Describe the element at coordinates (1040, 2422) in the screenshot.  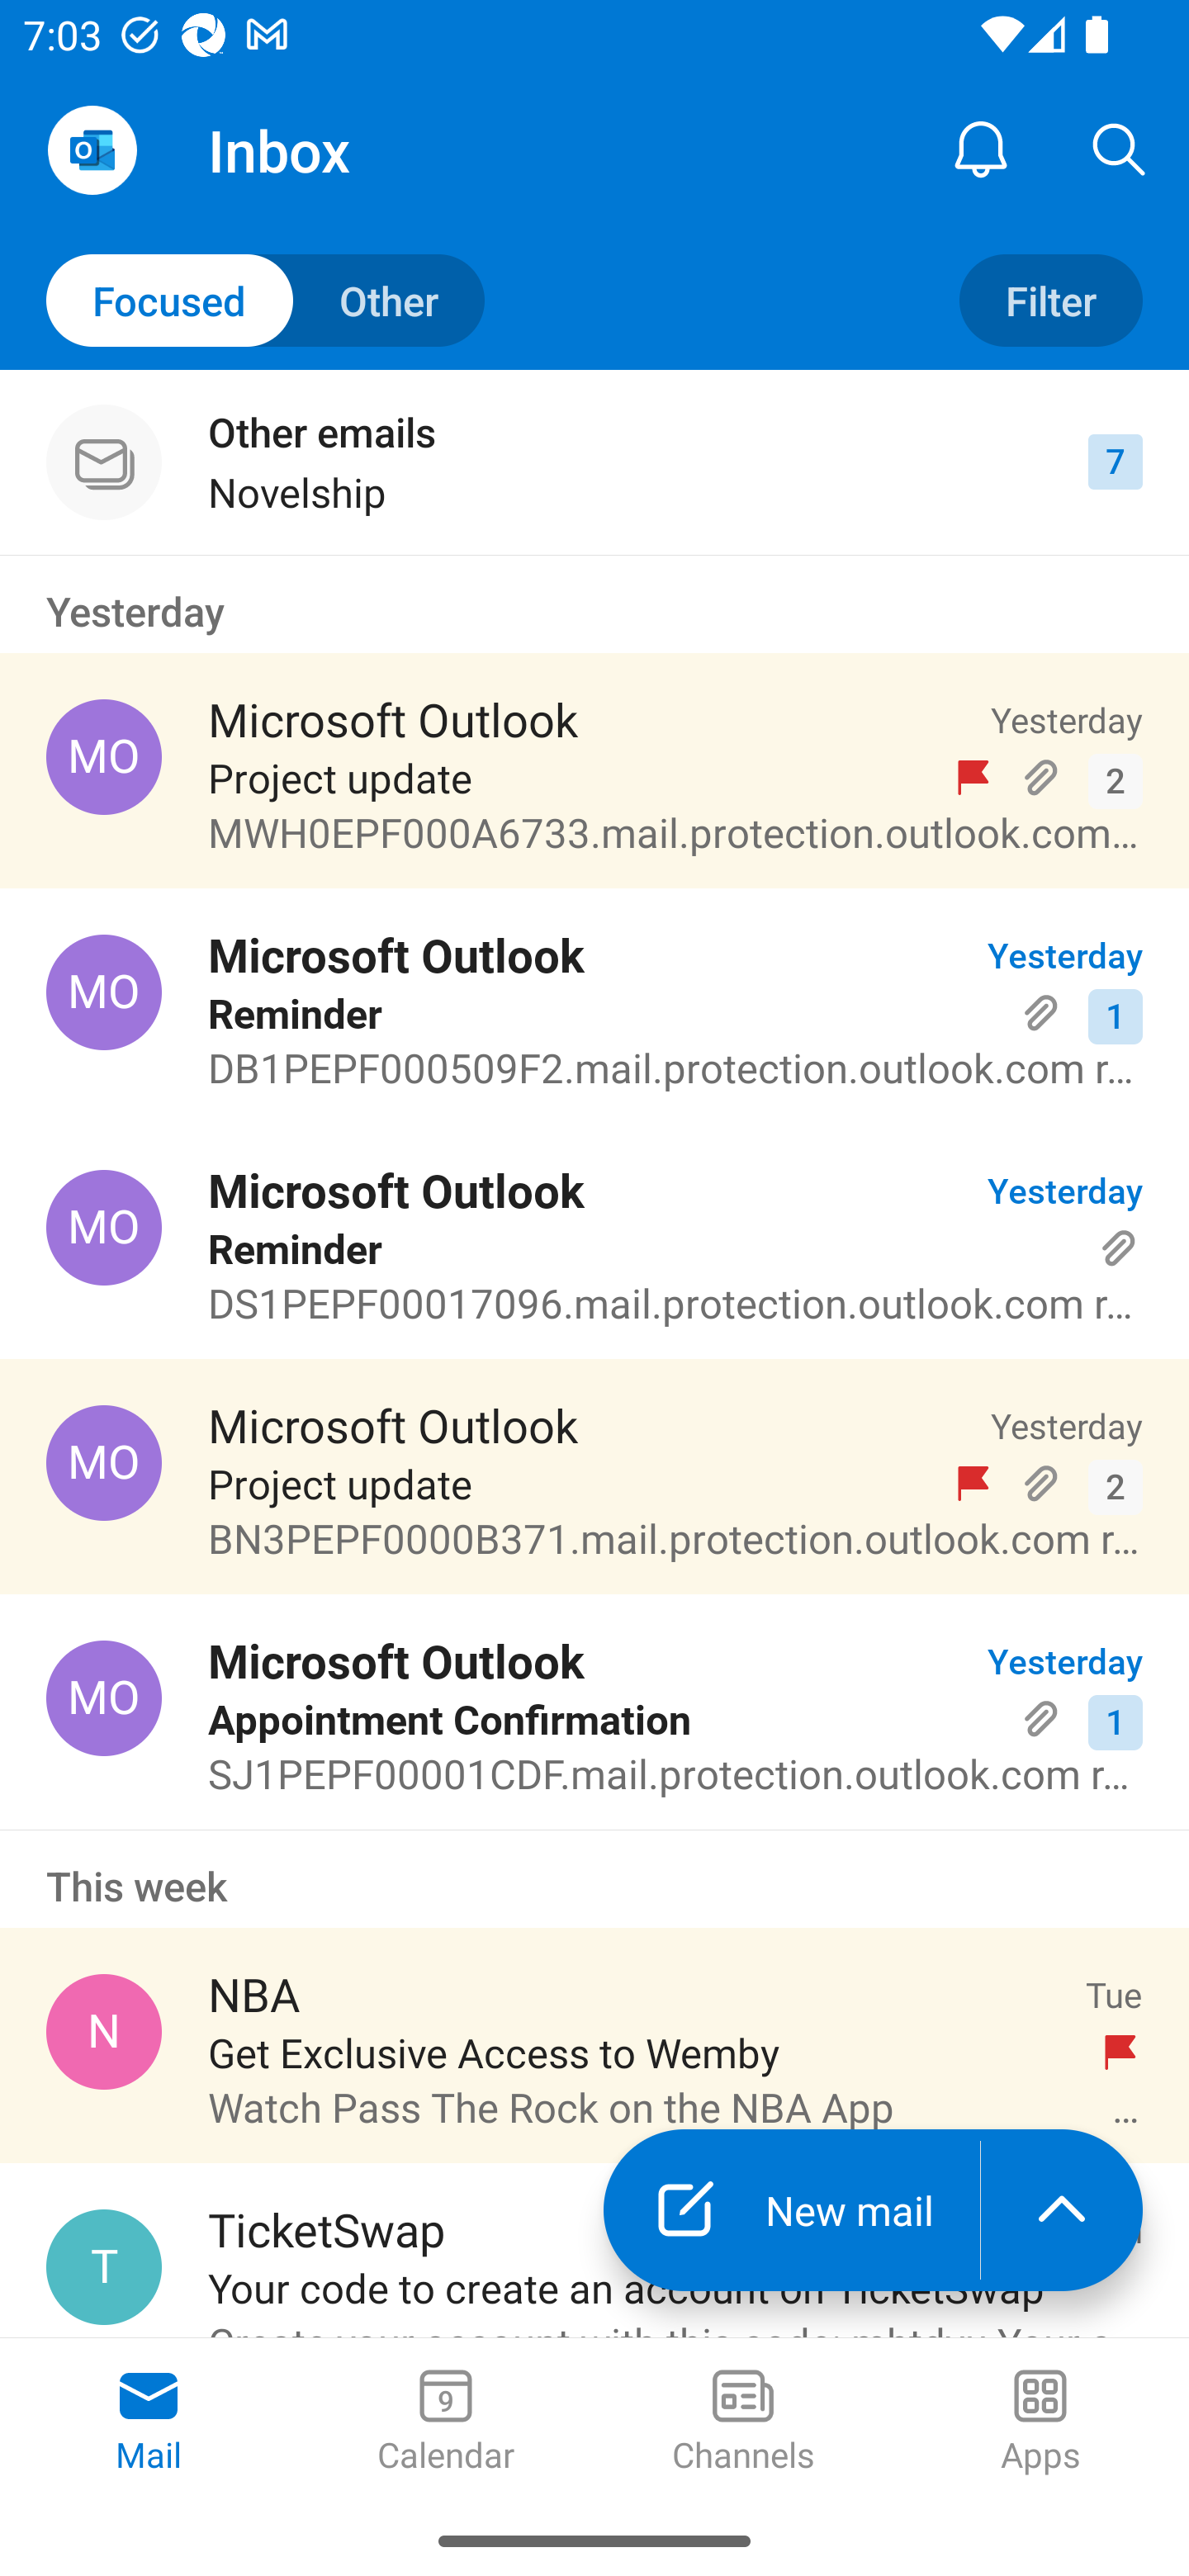
I see `Apps` at that location.